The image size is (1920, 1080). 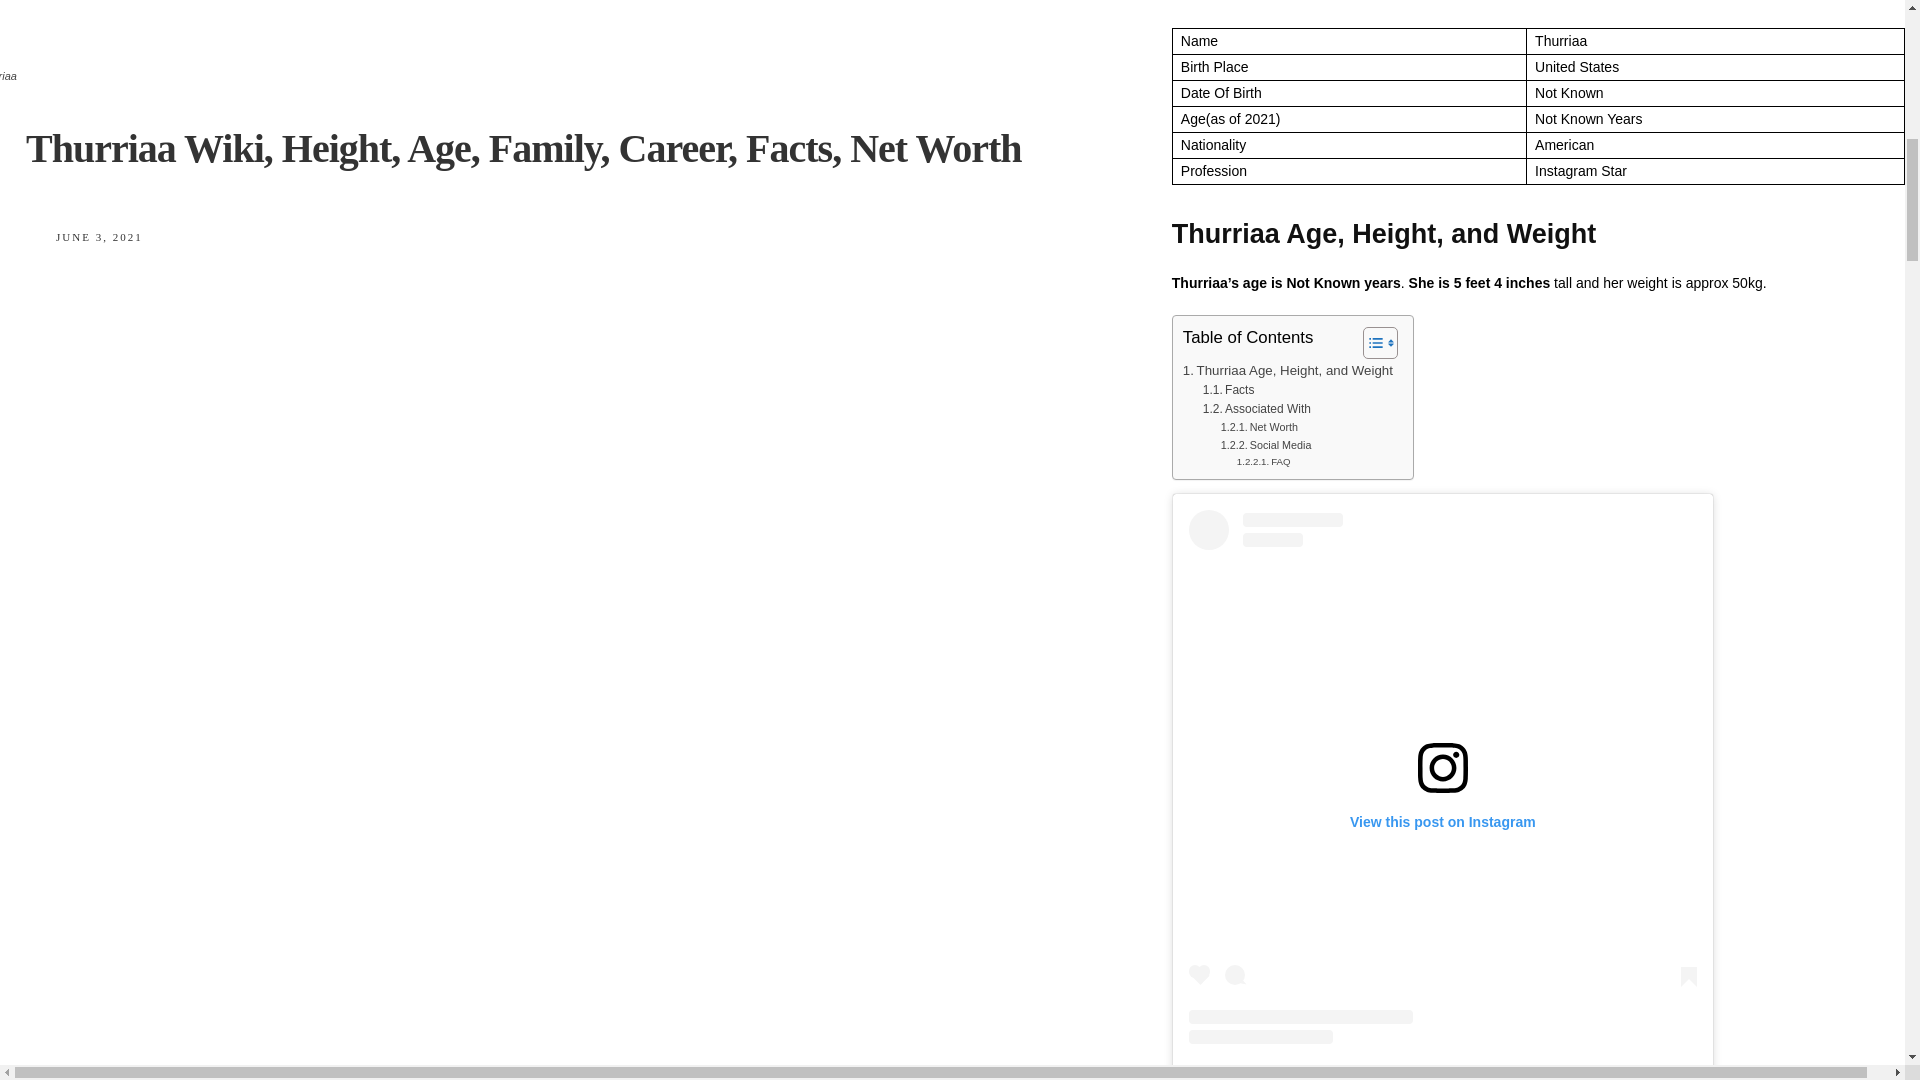 I want to click on Facts, so click(x=1229, y=390).